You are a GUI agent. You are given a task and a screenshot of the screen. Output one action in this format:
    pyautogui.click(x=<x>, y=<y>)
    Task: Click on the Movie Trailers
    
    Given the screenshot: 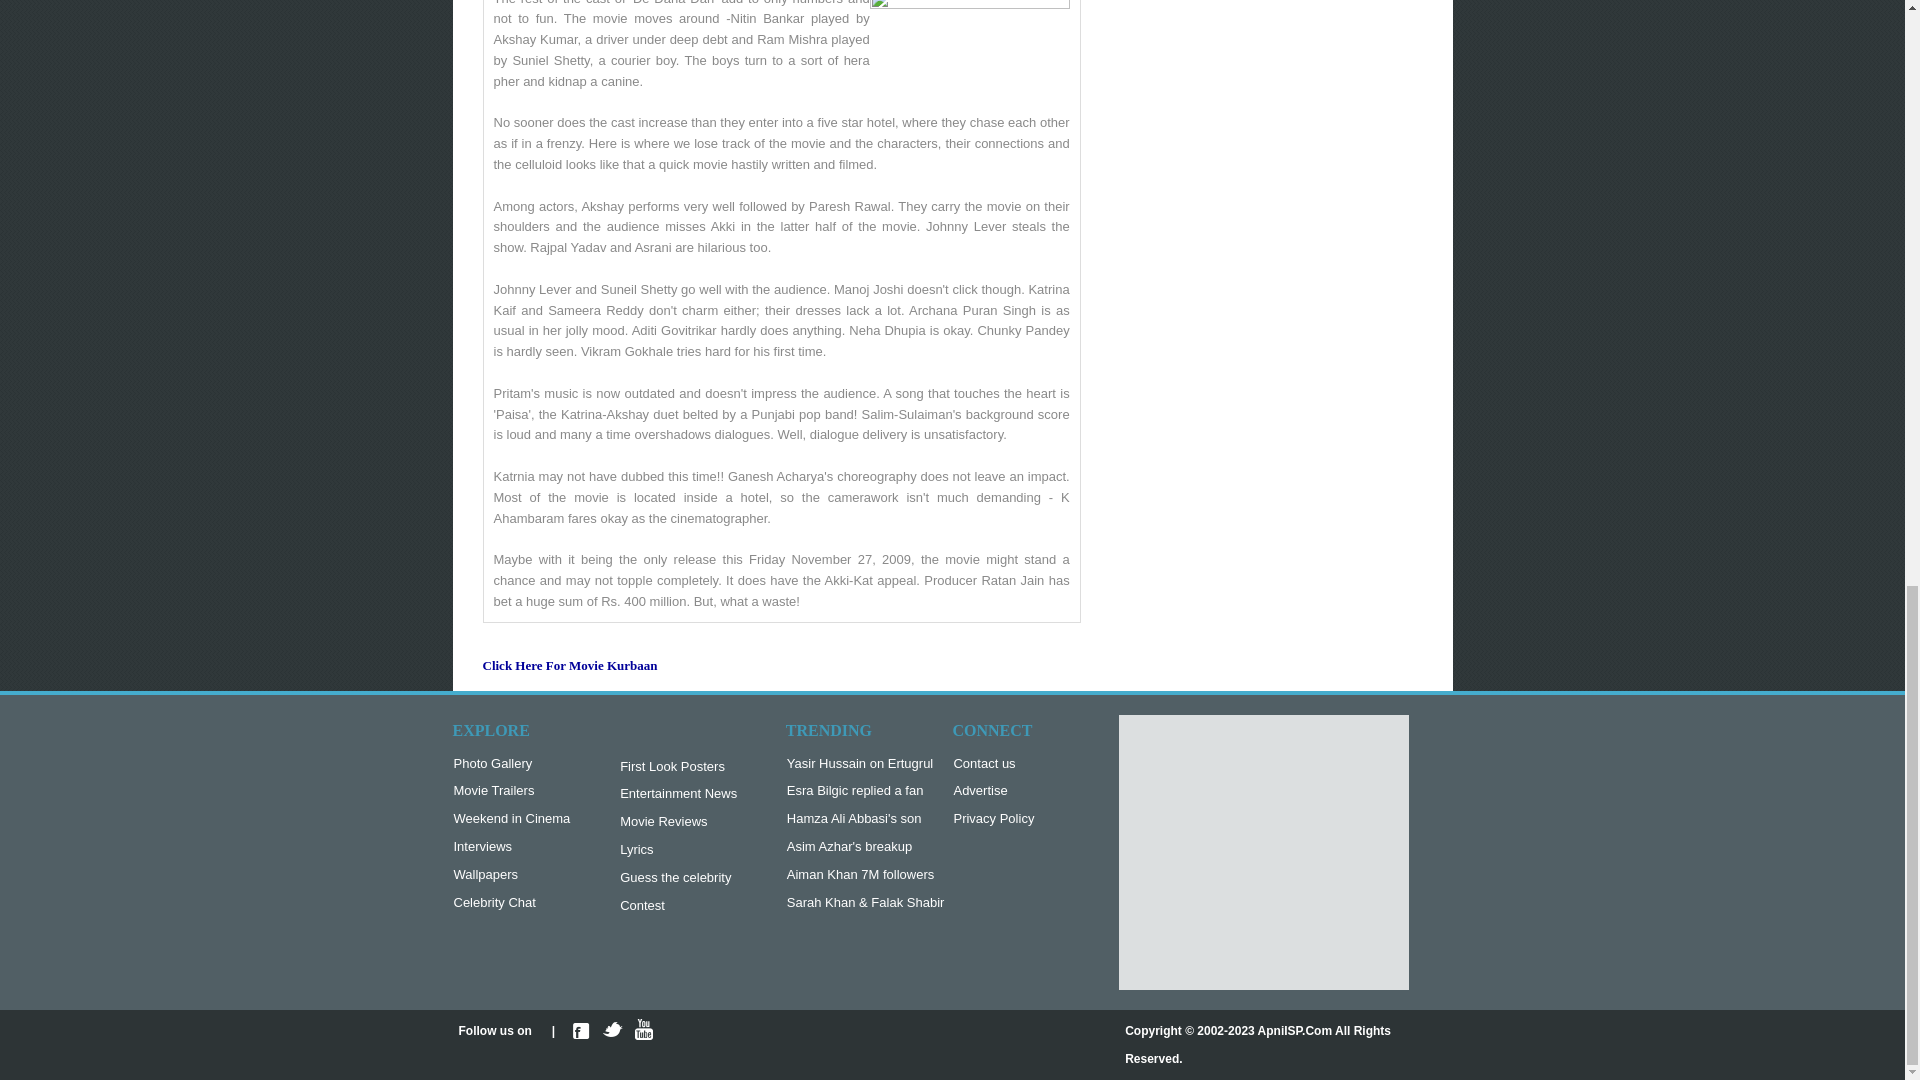 What is the action you would take?
    pyautogui.click(x=512, y=791)
    